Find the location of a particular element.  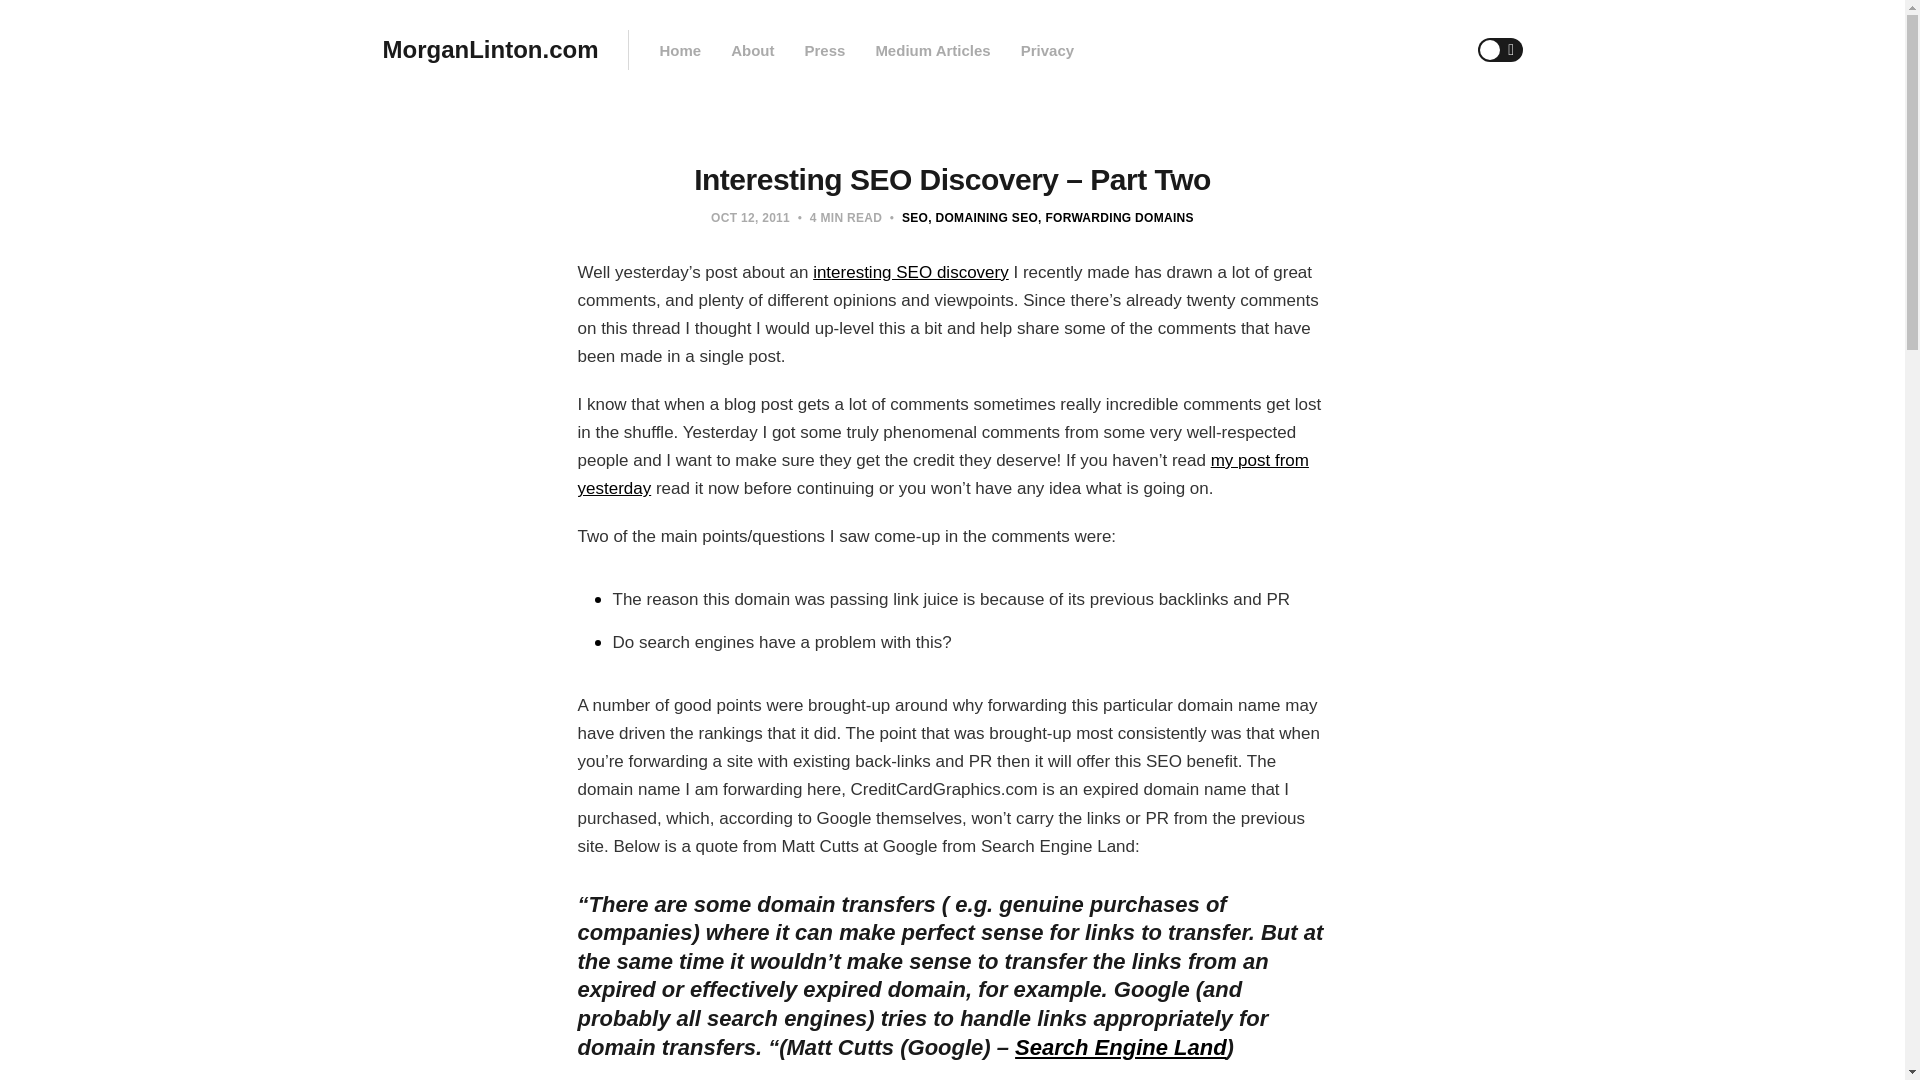

Press is located at coordinates (824, 50).